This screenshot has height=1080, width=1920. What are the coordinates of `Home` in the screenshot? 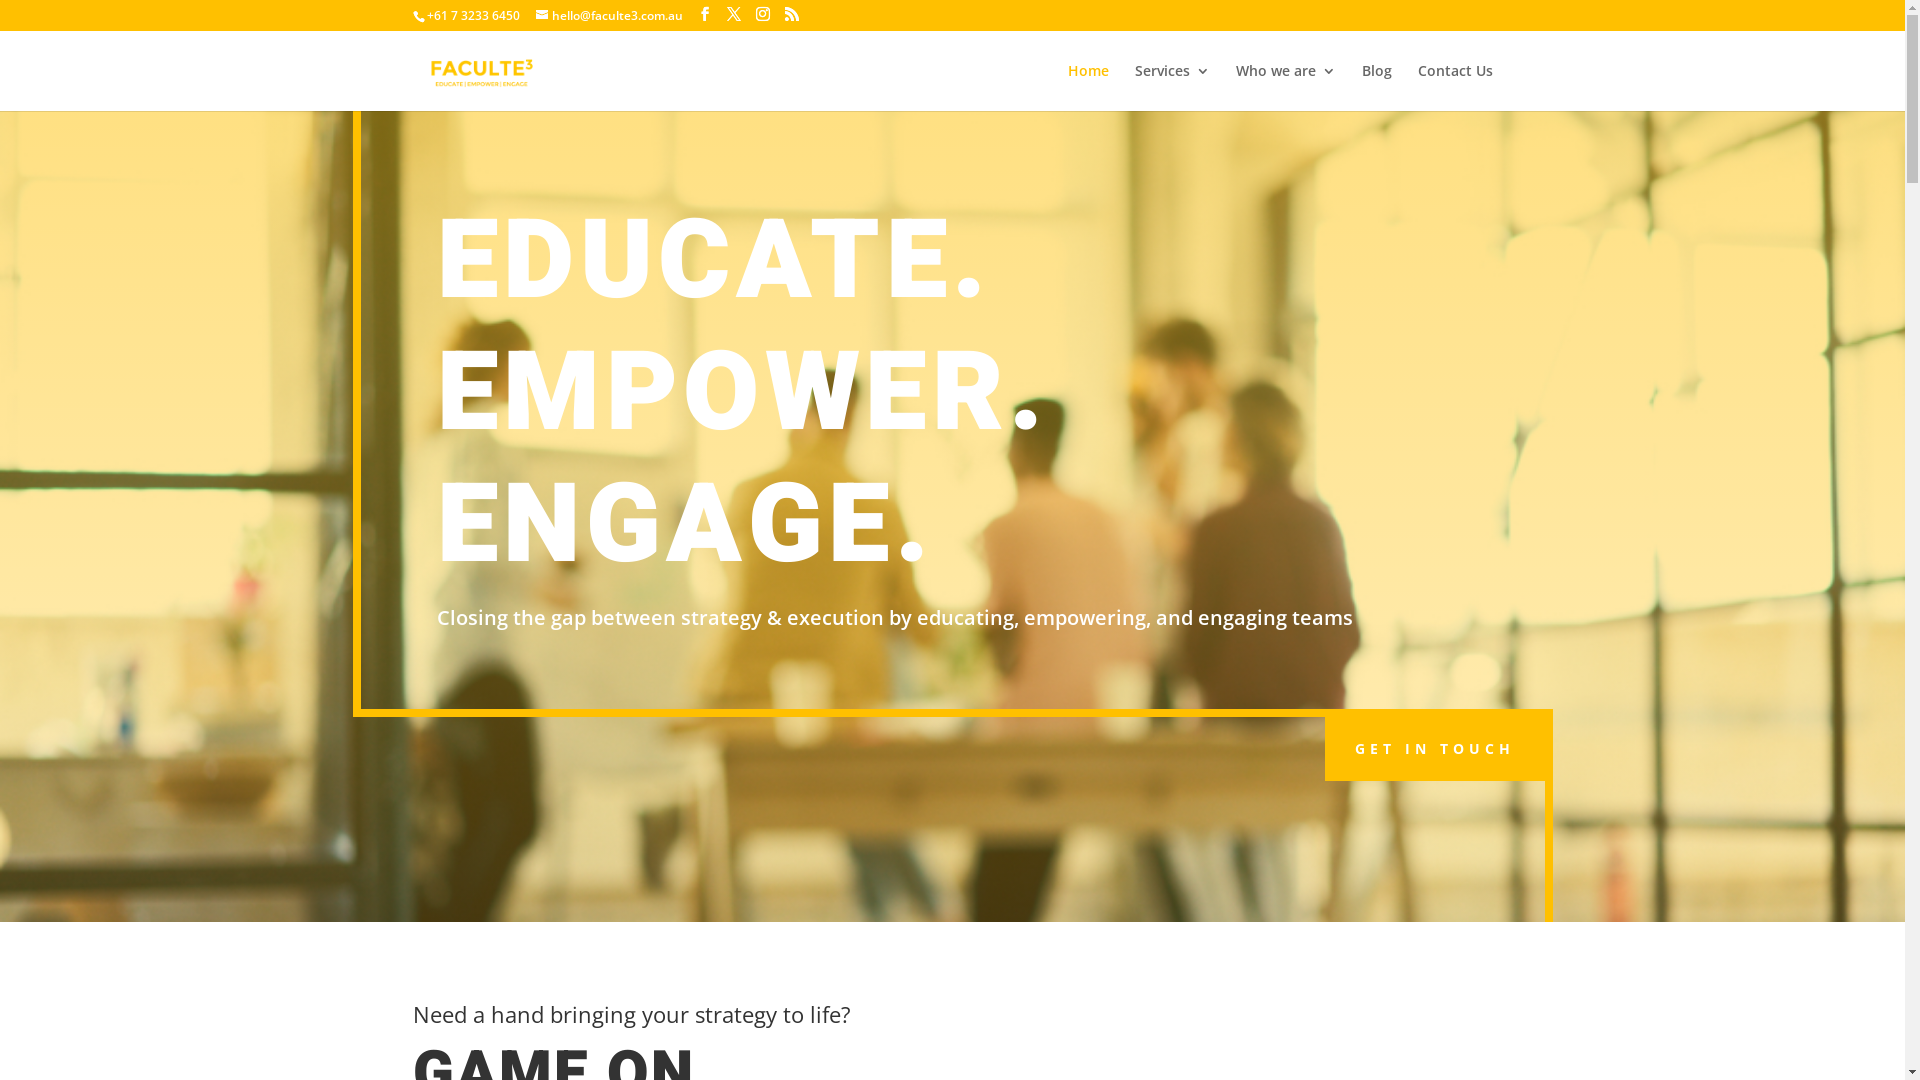 It's located at (1088, 88).